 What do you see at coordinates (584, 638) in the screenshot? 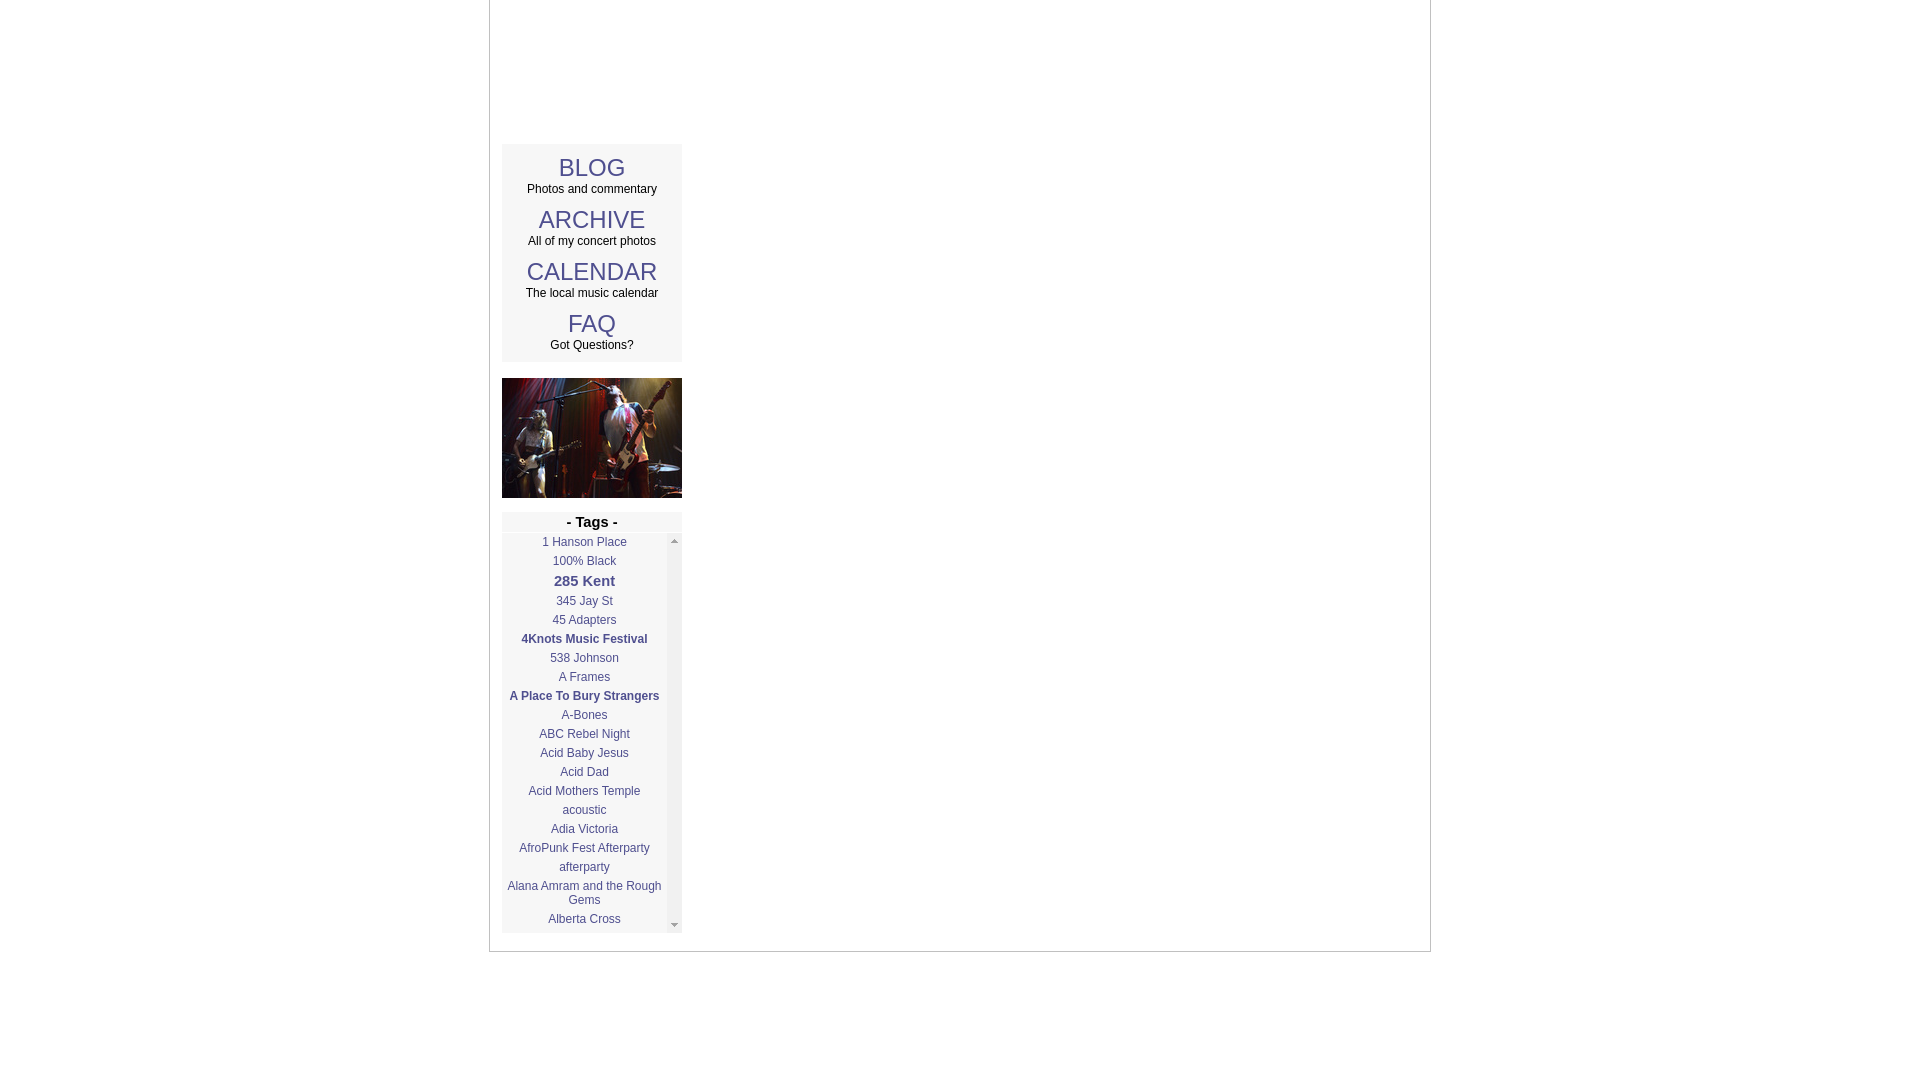
I see `4Knots Music Festival` at bounding box center [584, 638].